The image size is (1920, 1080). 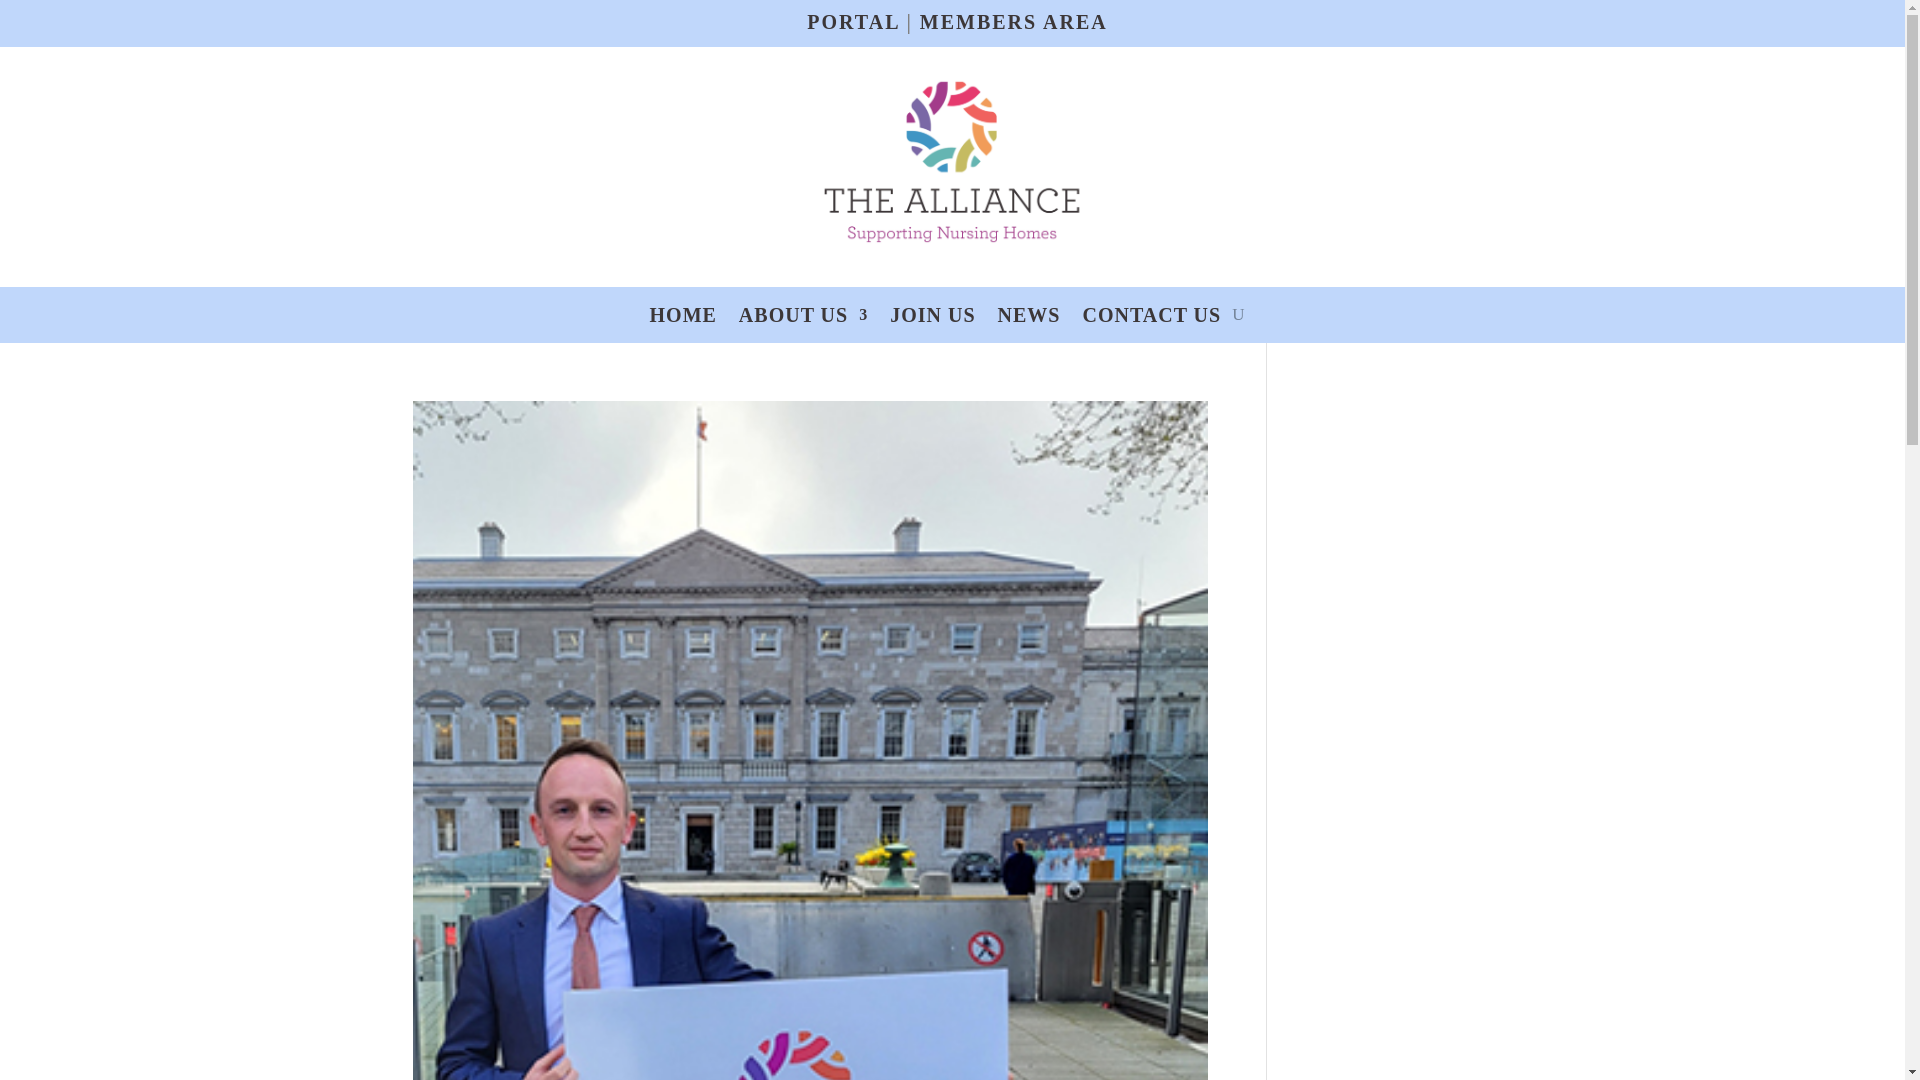 I want to click on PORTAL, so click(x=852, y=22).